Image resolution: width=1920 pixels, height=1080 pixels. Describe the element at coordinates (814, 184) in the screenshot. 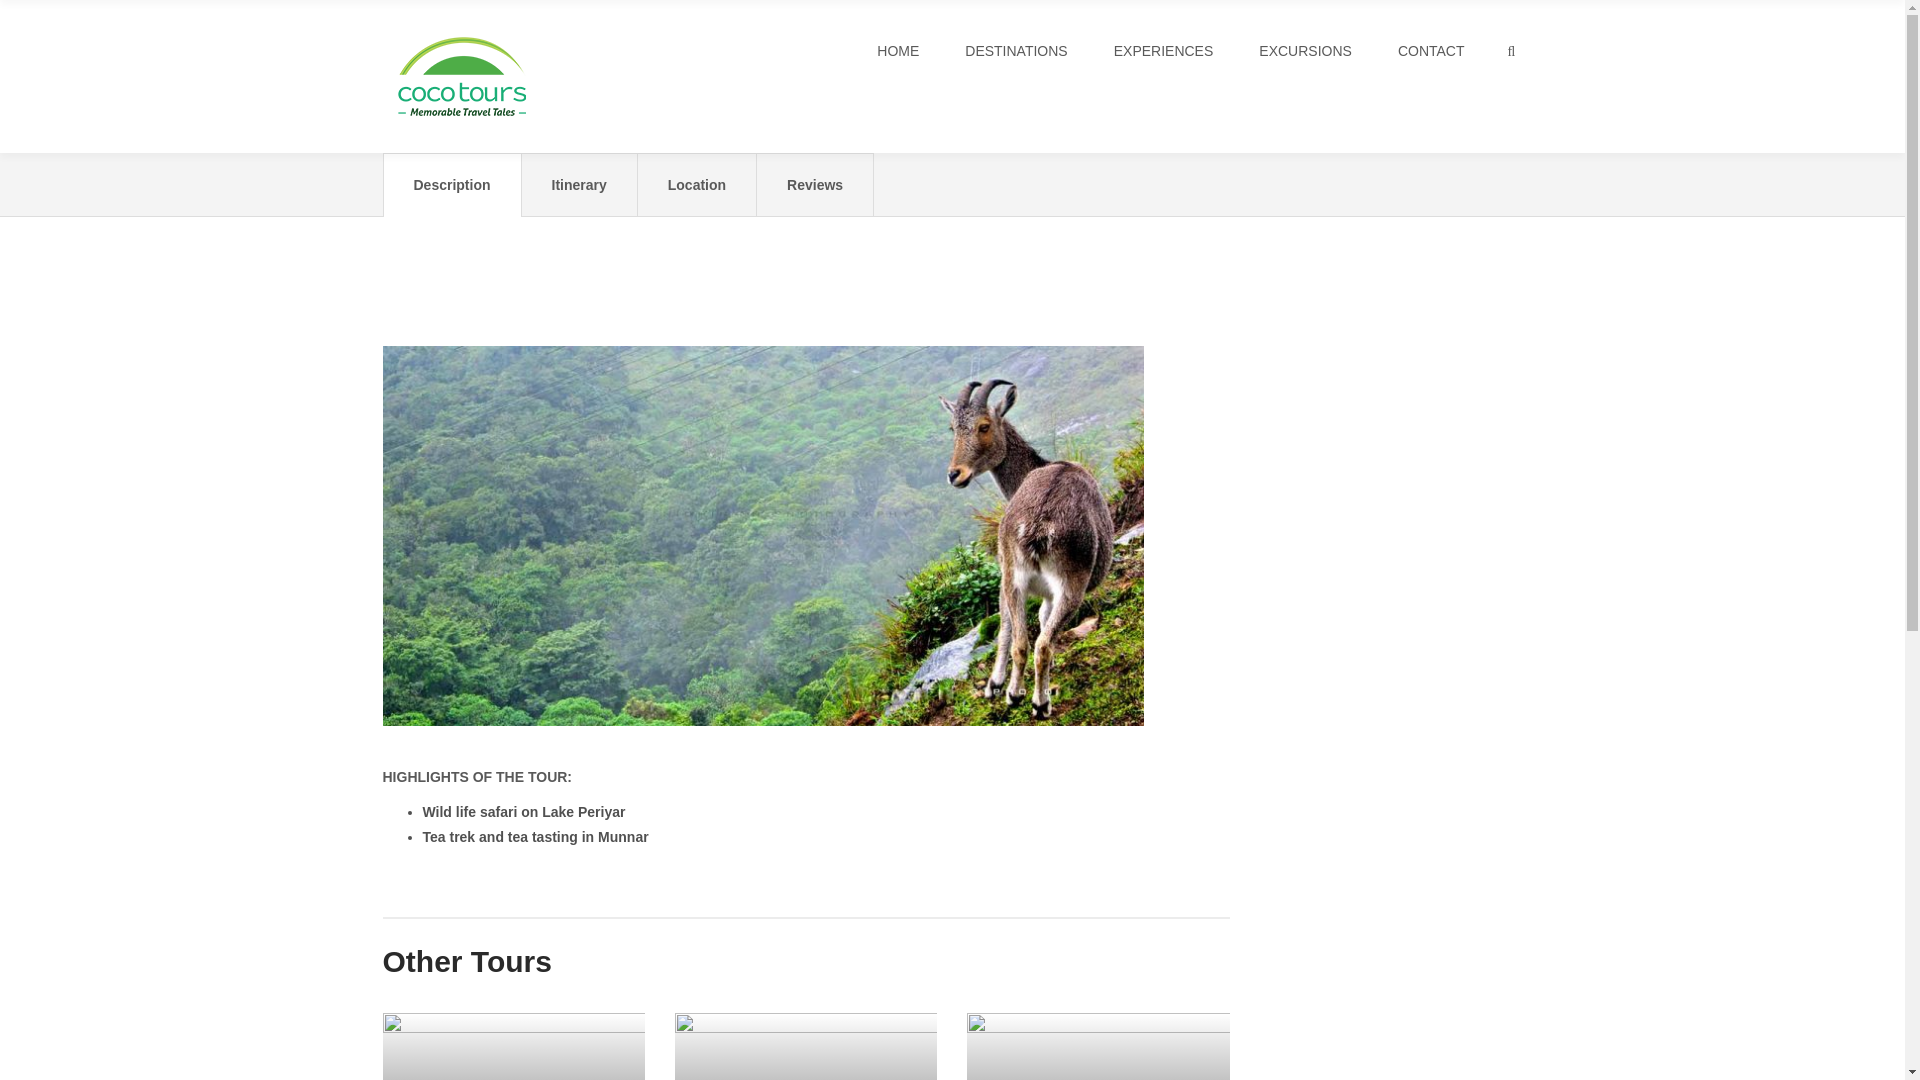

I see `Reviews` at that location.